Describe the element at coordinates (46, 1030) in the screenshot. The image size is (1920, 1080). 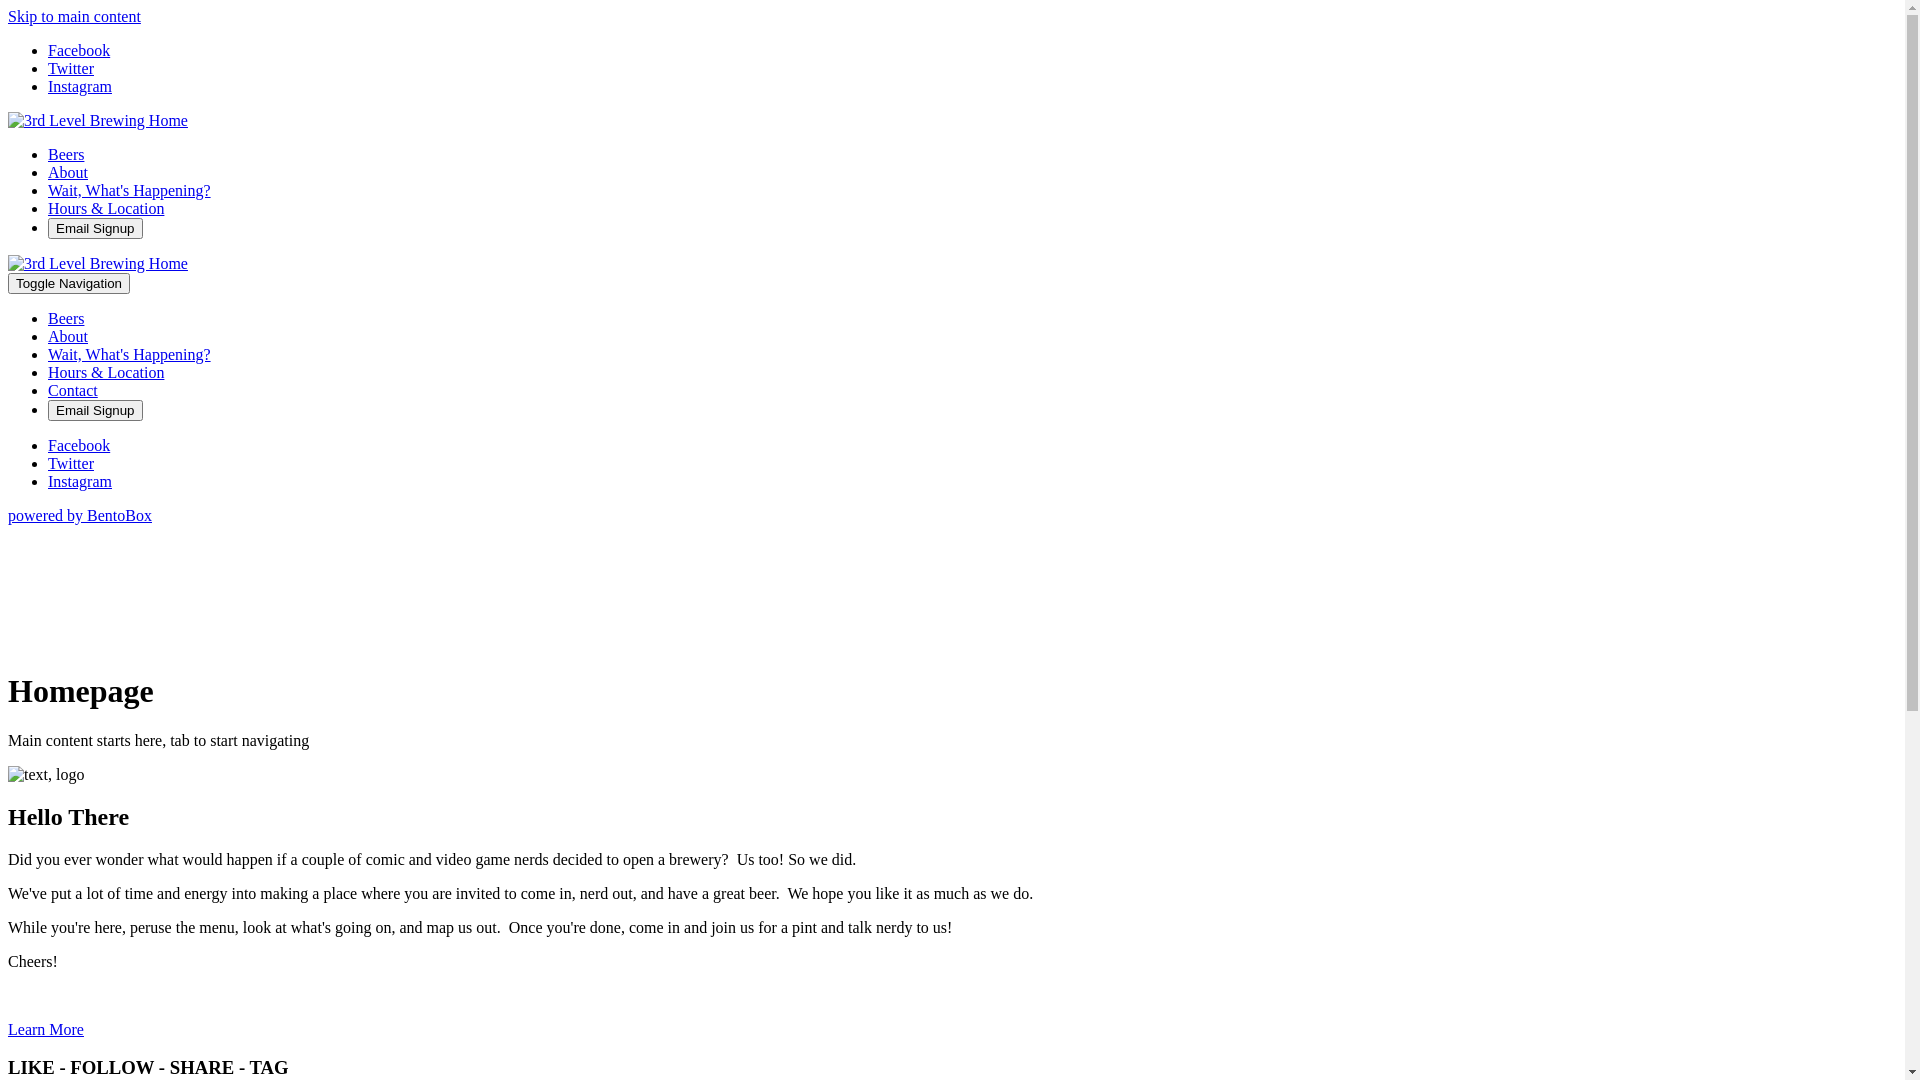
I see `Learn More` at that location.